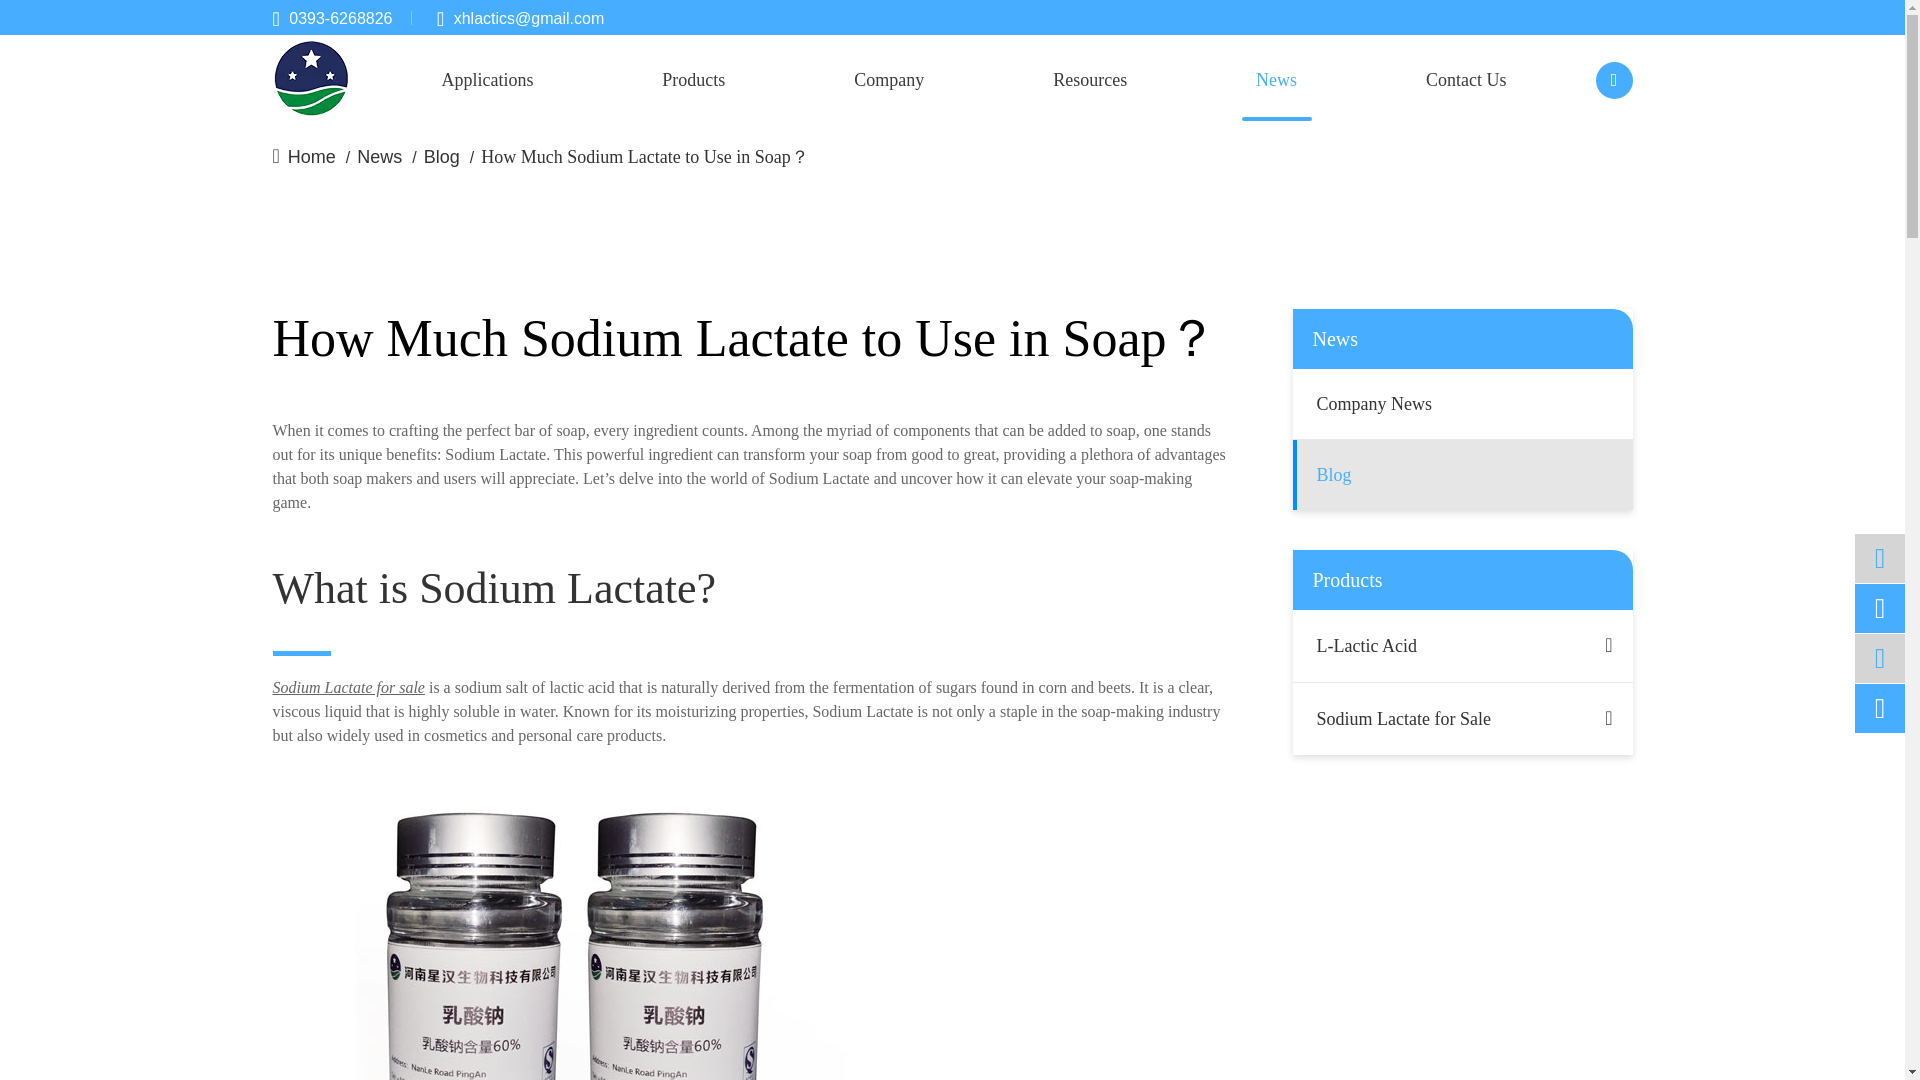 This screenshot has height=1080, width=1920. I want to click on Products, so click(694, 80).